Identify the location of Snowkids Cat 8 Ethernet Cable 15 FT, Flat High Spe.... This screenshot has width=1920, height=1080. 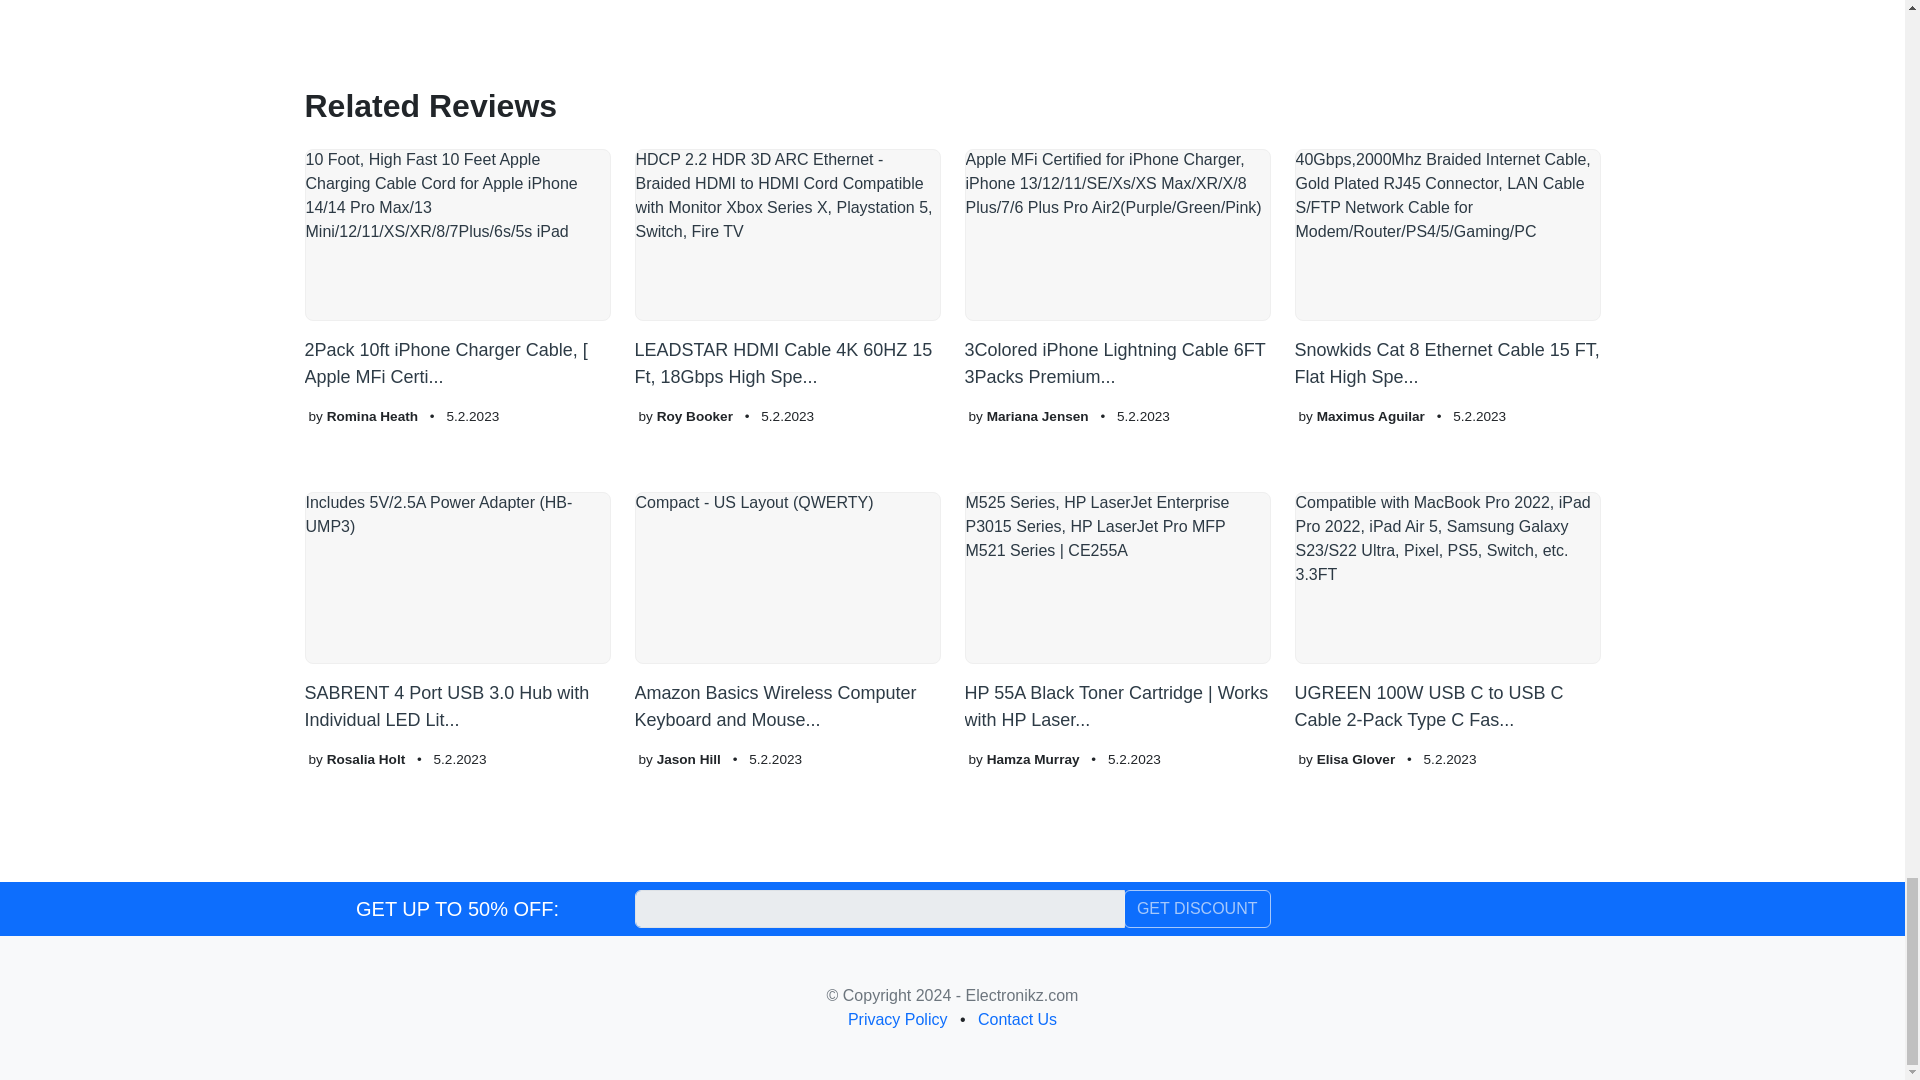
(1446, 270).